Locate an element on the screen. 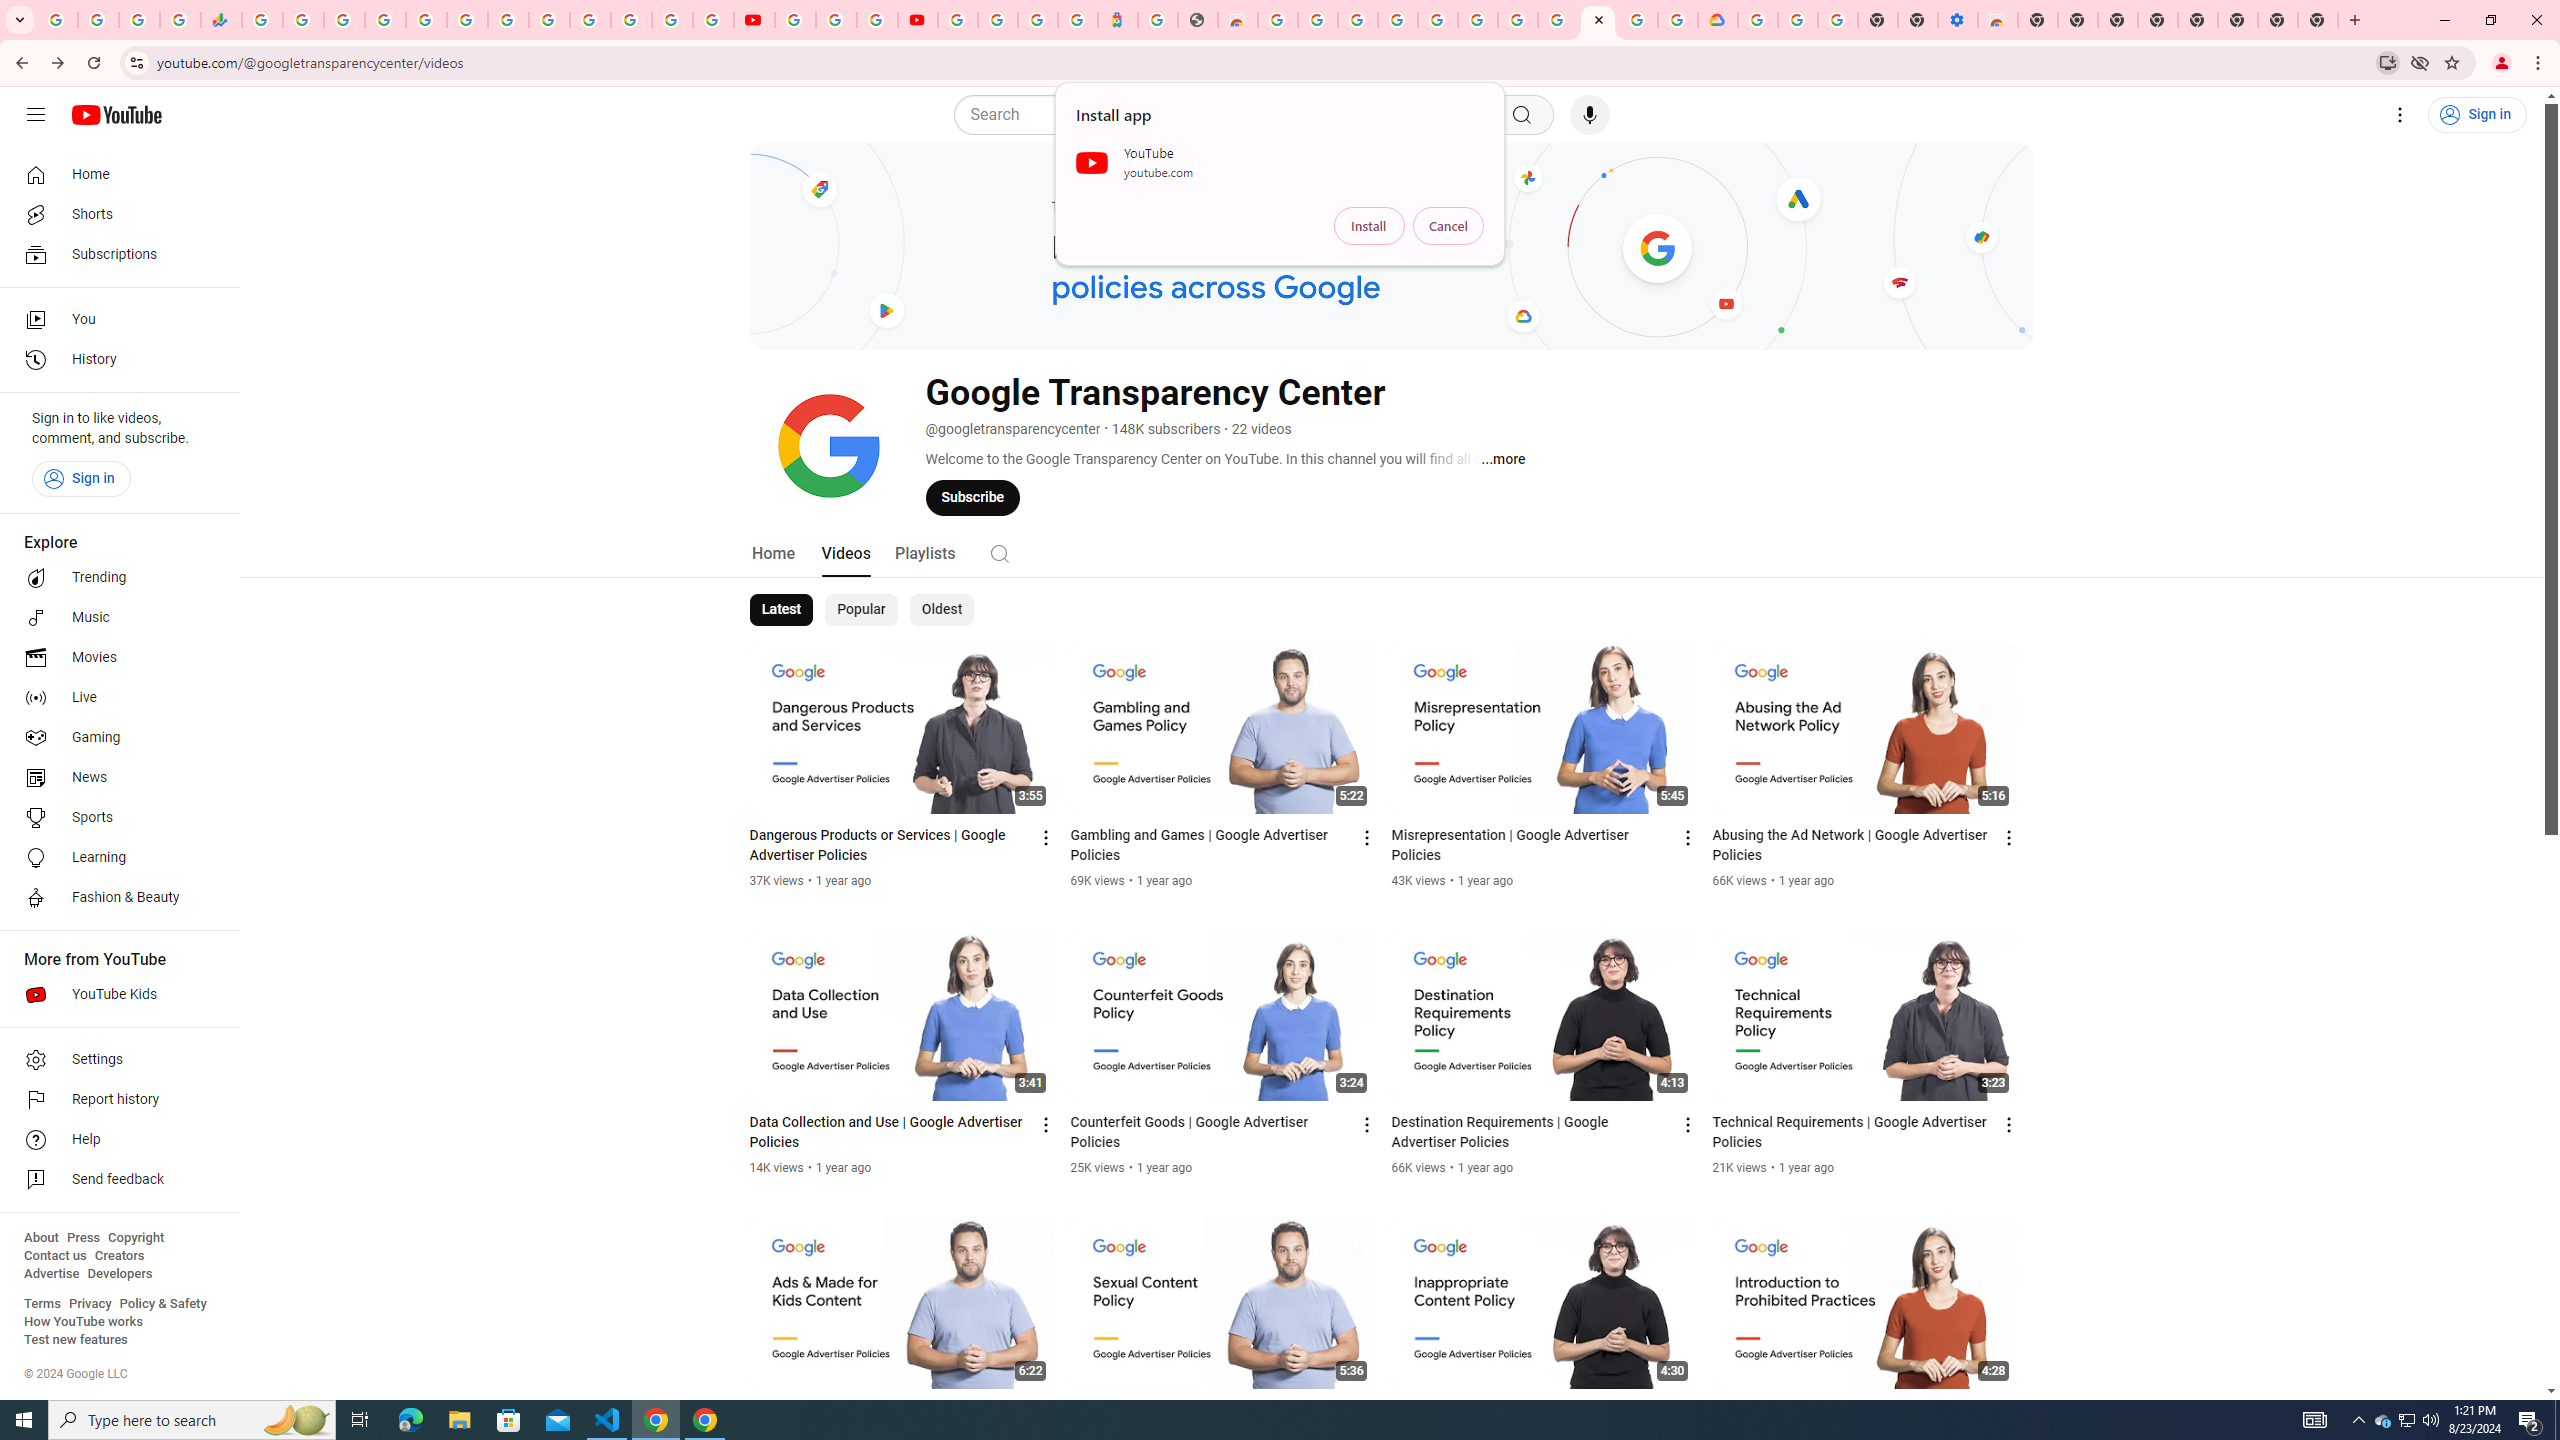 The image size is (2560, 1440). Playlists is located at coordinates (924, 552).